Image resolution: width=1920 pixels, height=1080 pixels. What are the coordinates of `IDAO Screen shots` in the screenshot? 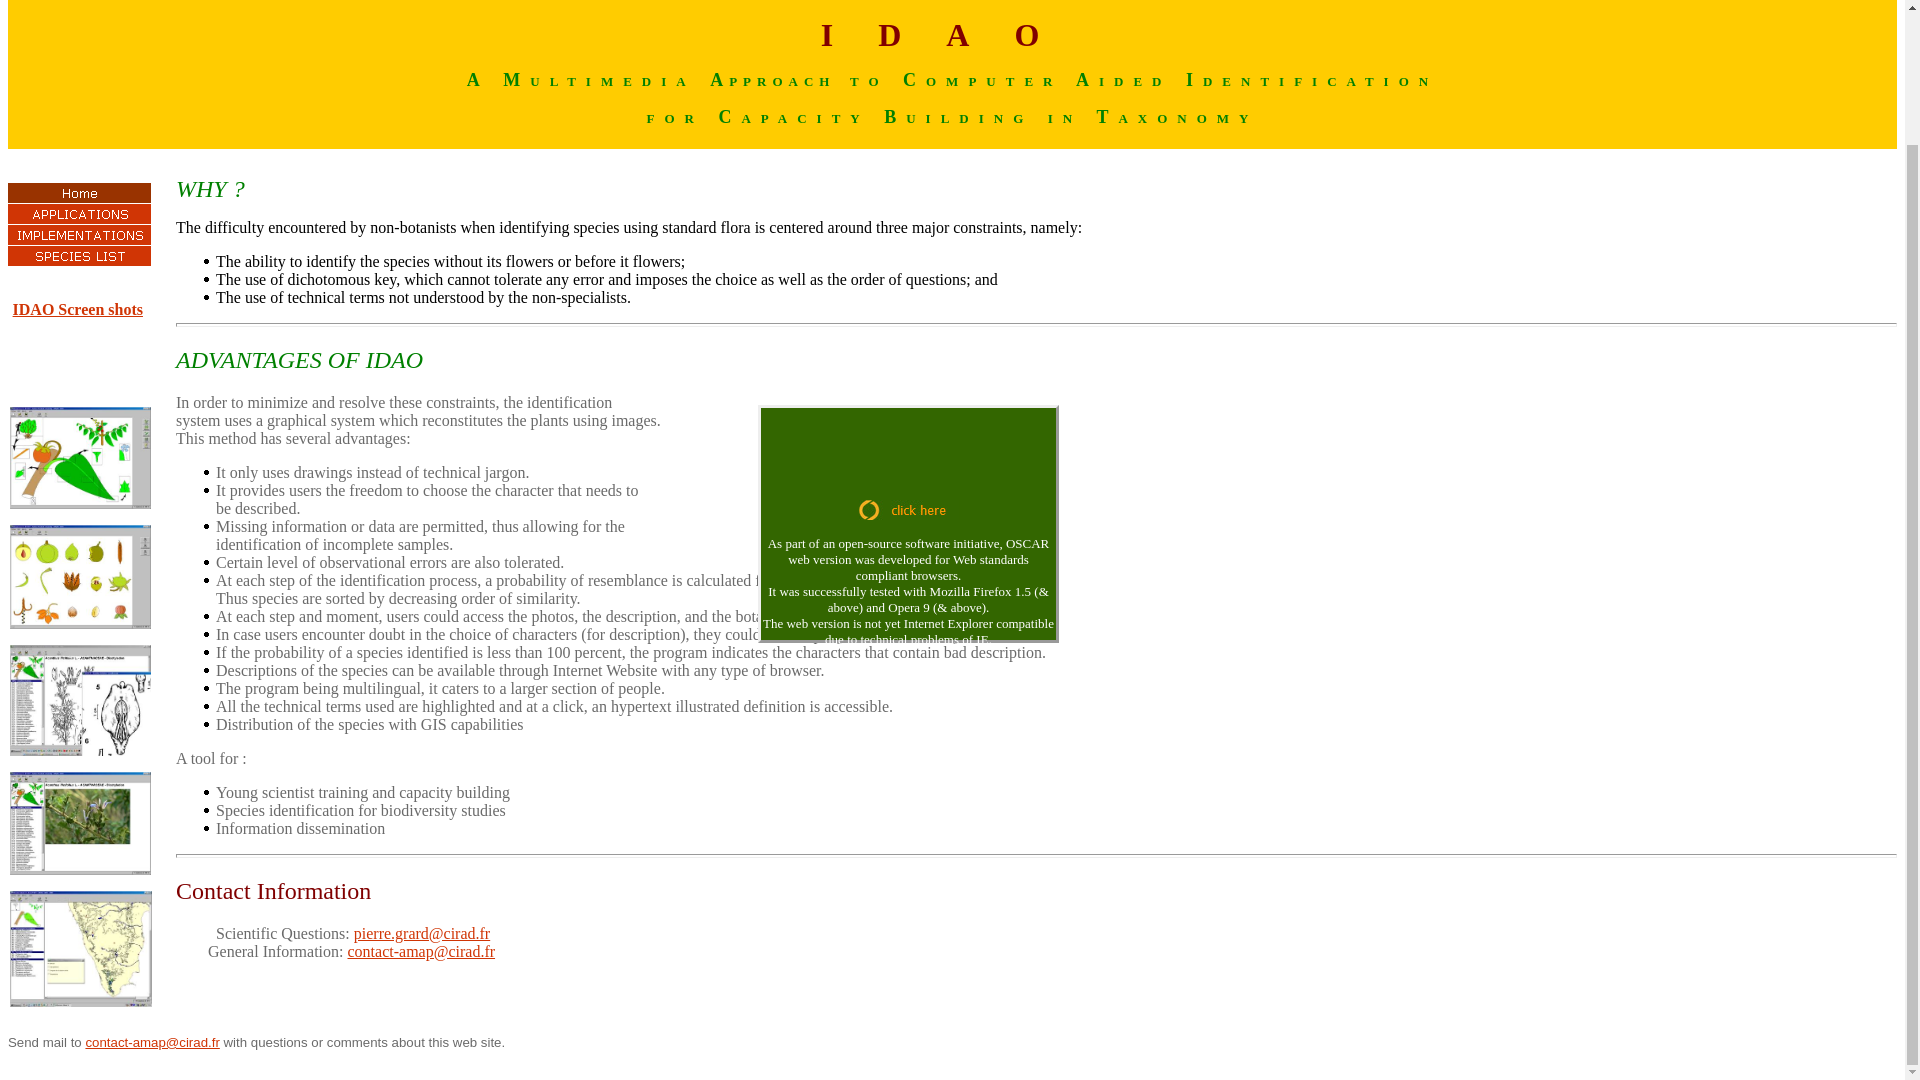 It's located at (78, 309).